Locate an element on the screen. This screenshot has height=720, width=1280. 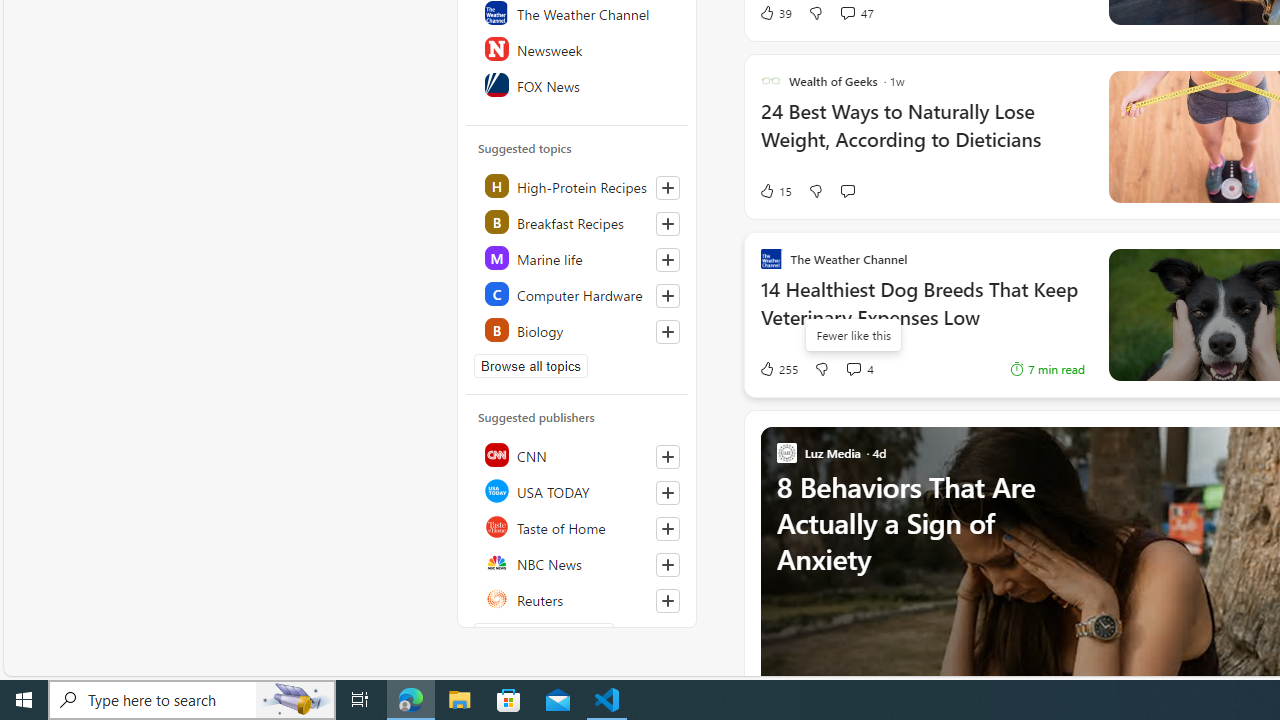
Taste of Home is located at coordinates (578, 526).